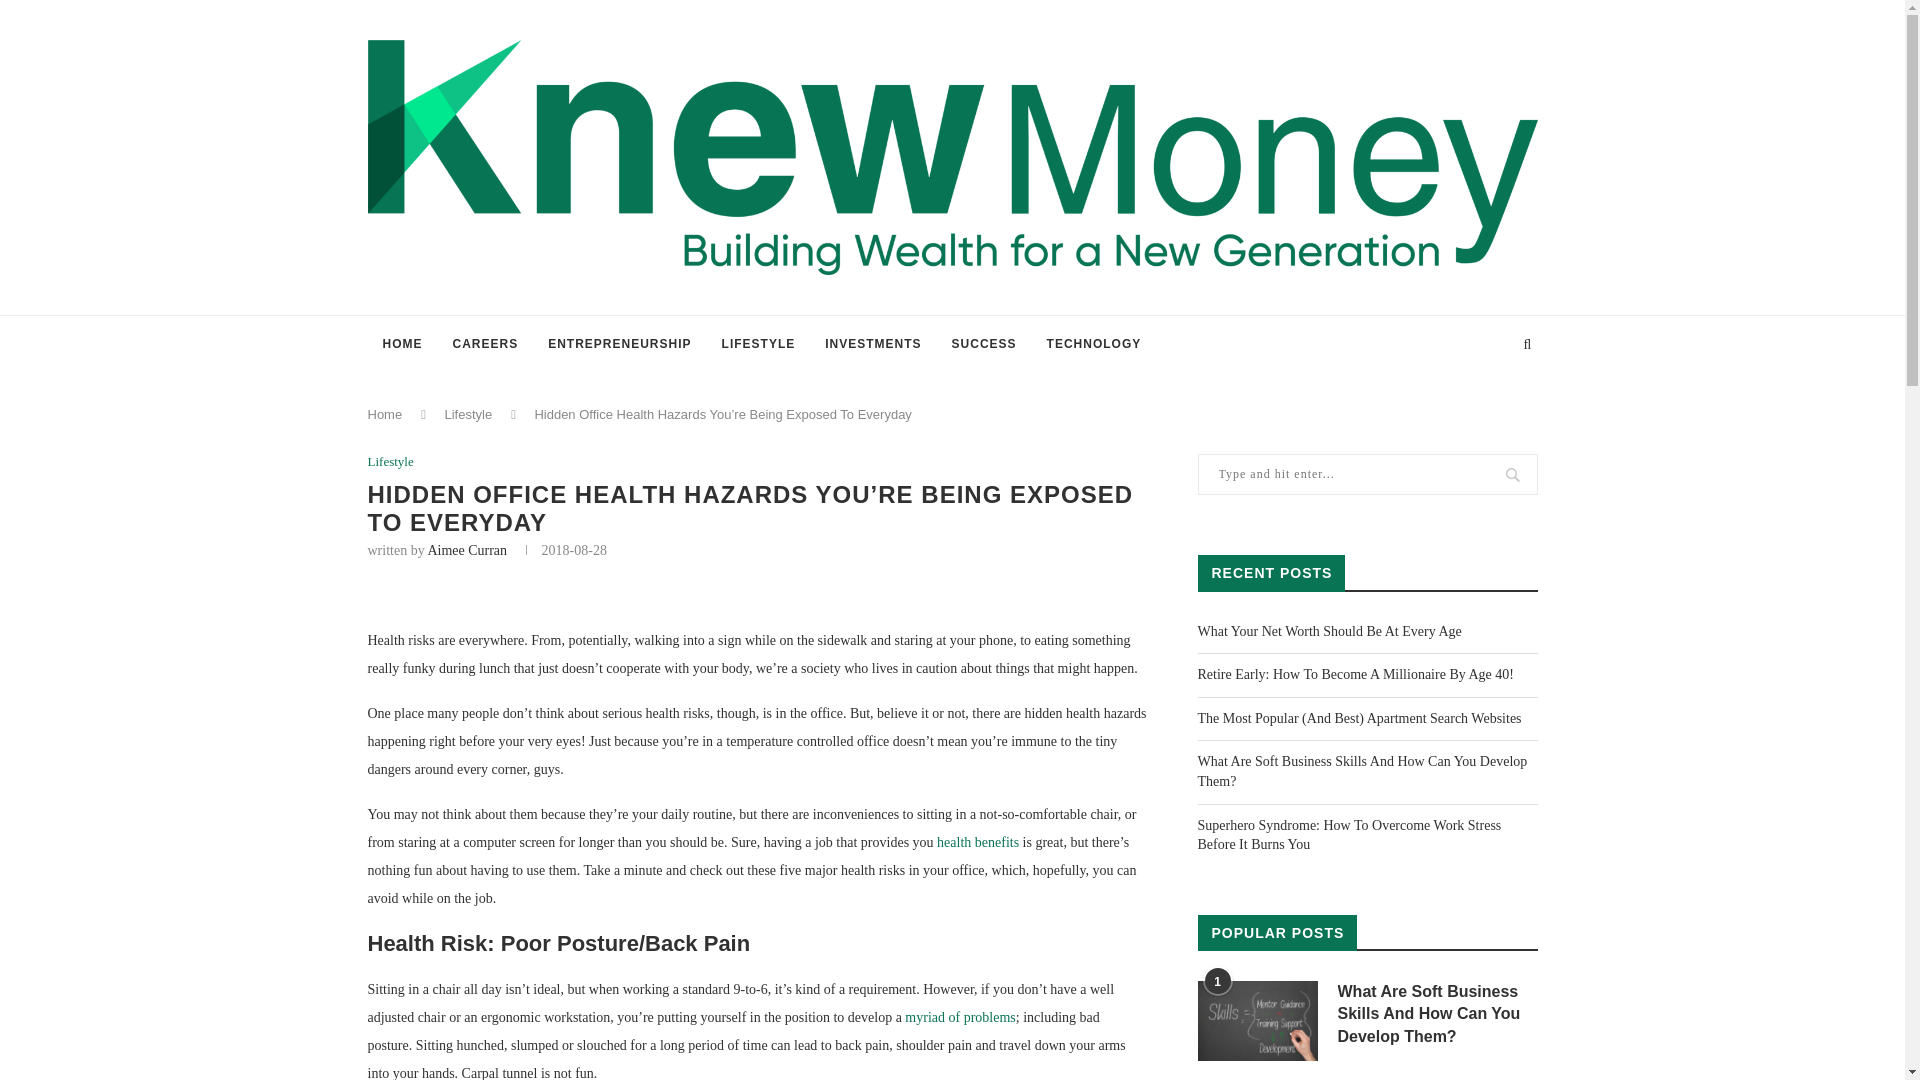 The image size is (1920, 1080). I want to click on HOME, so click(402, 344).